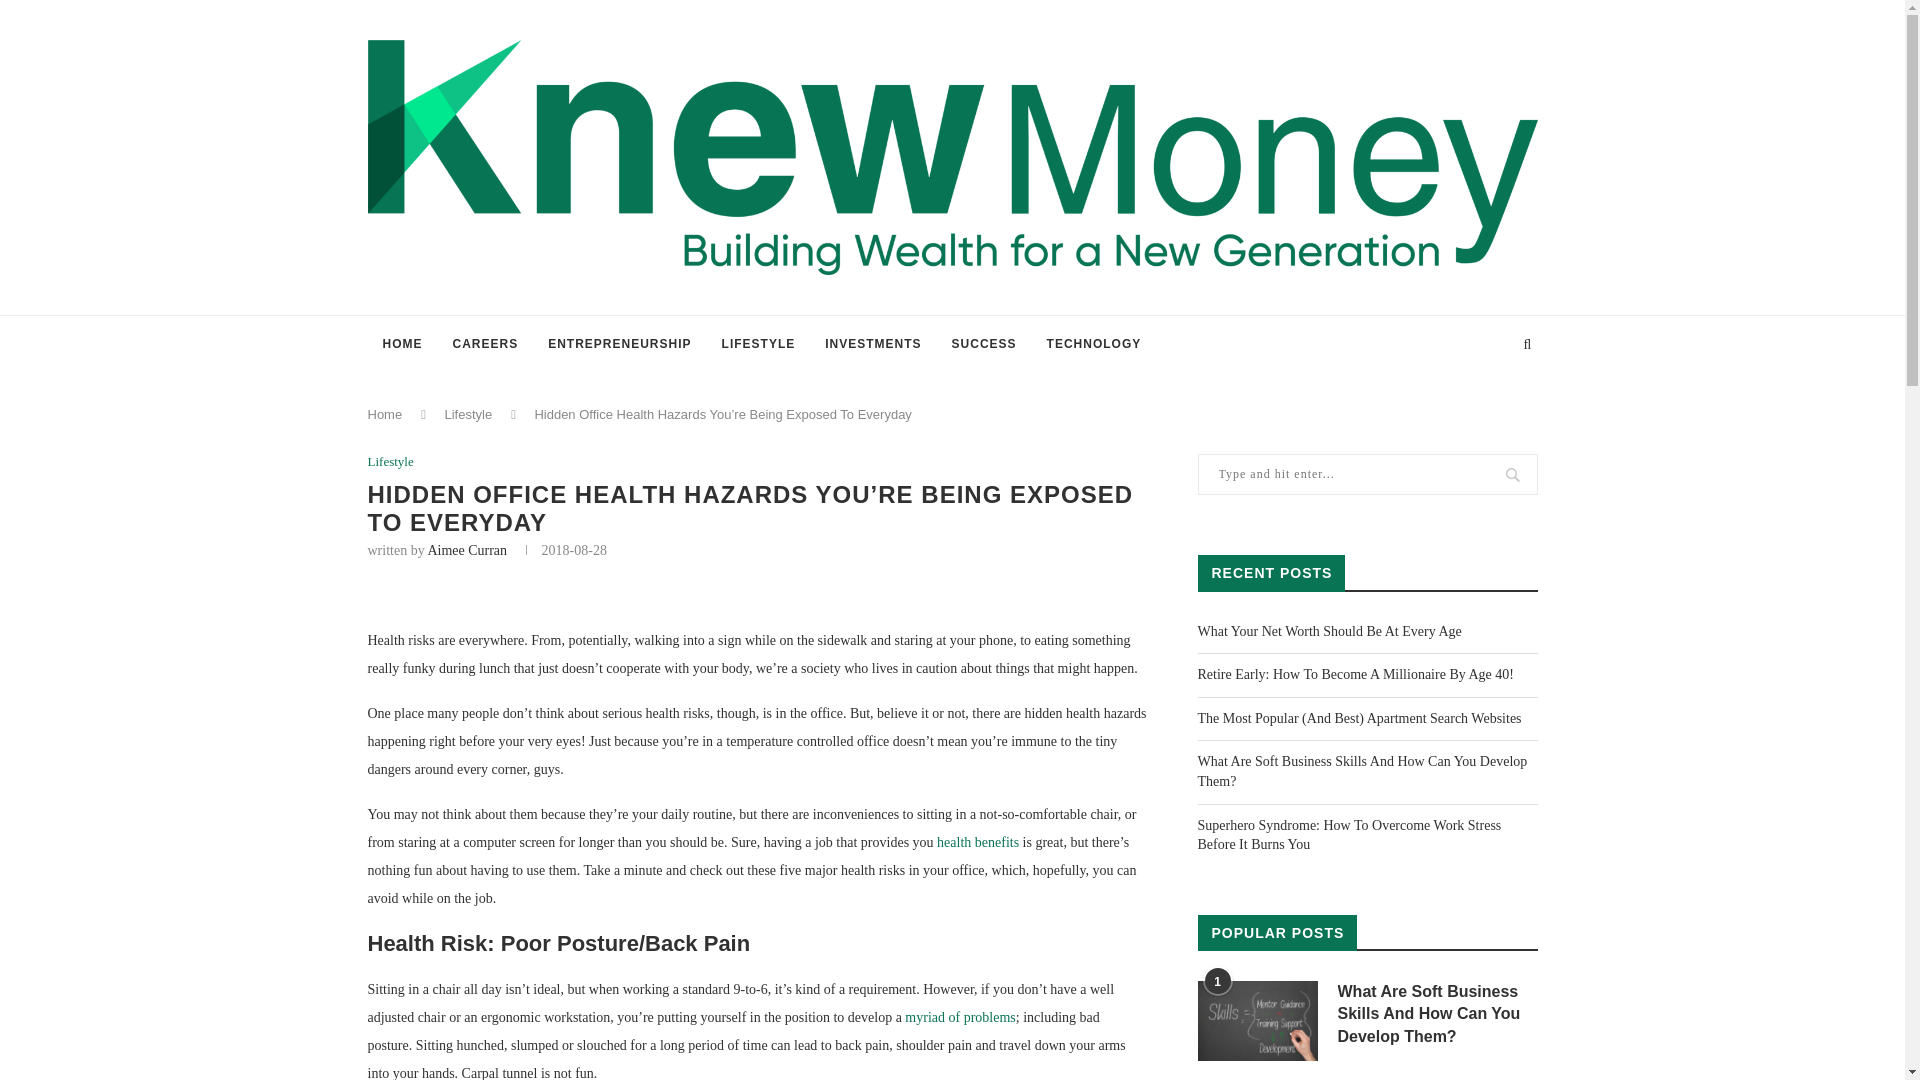 The image size is (1920, 1080). I want to click on HOME, so click(402, 344).